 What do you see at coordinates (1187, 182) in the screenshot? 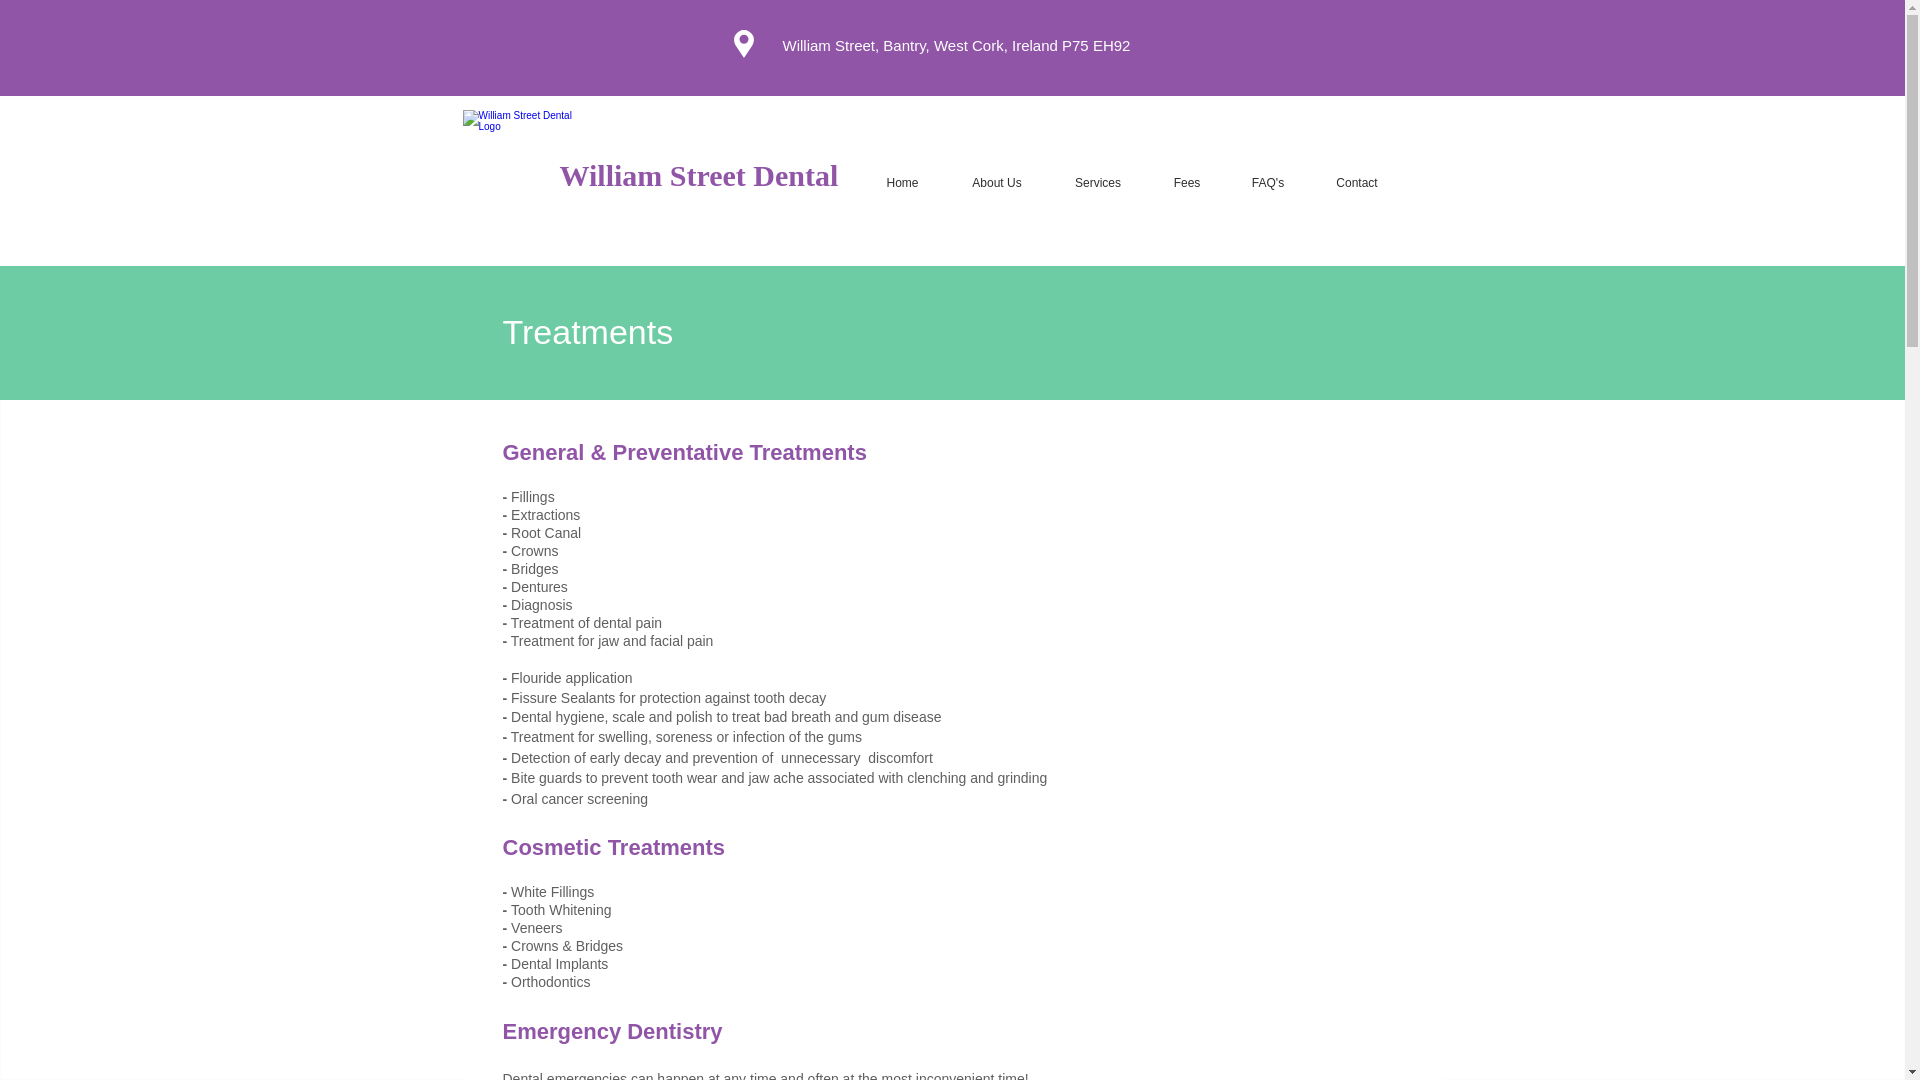
I see `Fees` at bounding box center [1187, 182].